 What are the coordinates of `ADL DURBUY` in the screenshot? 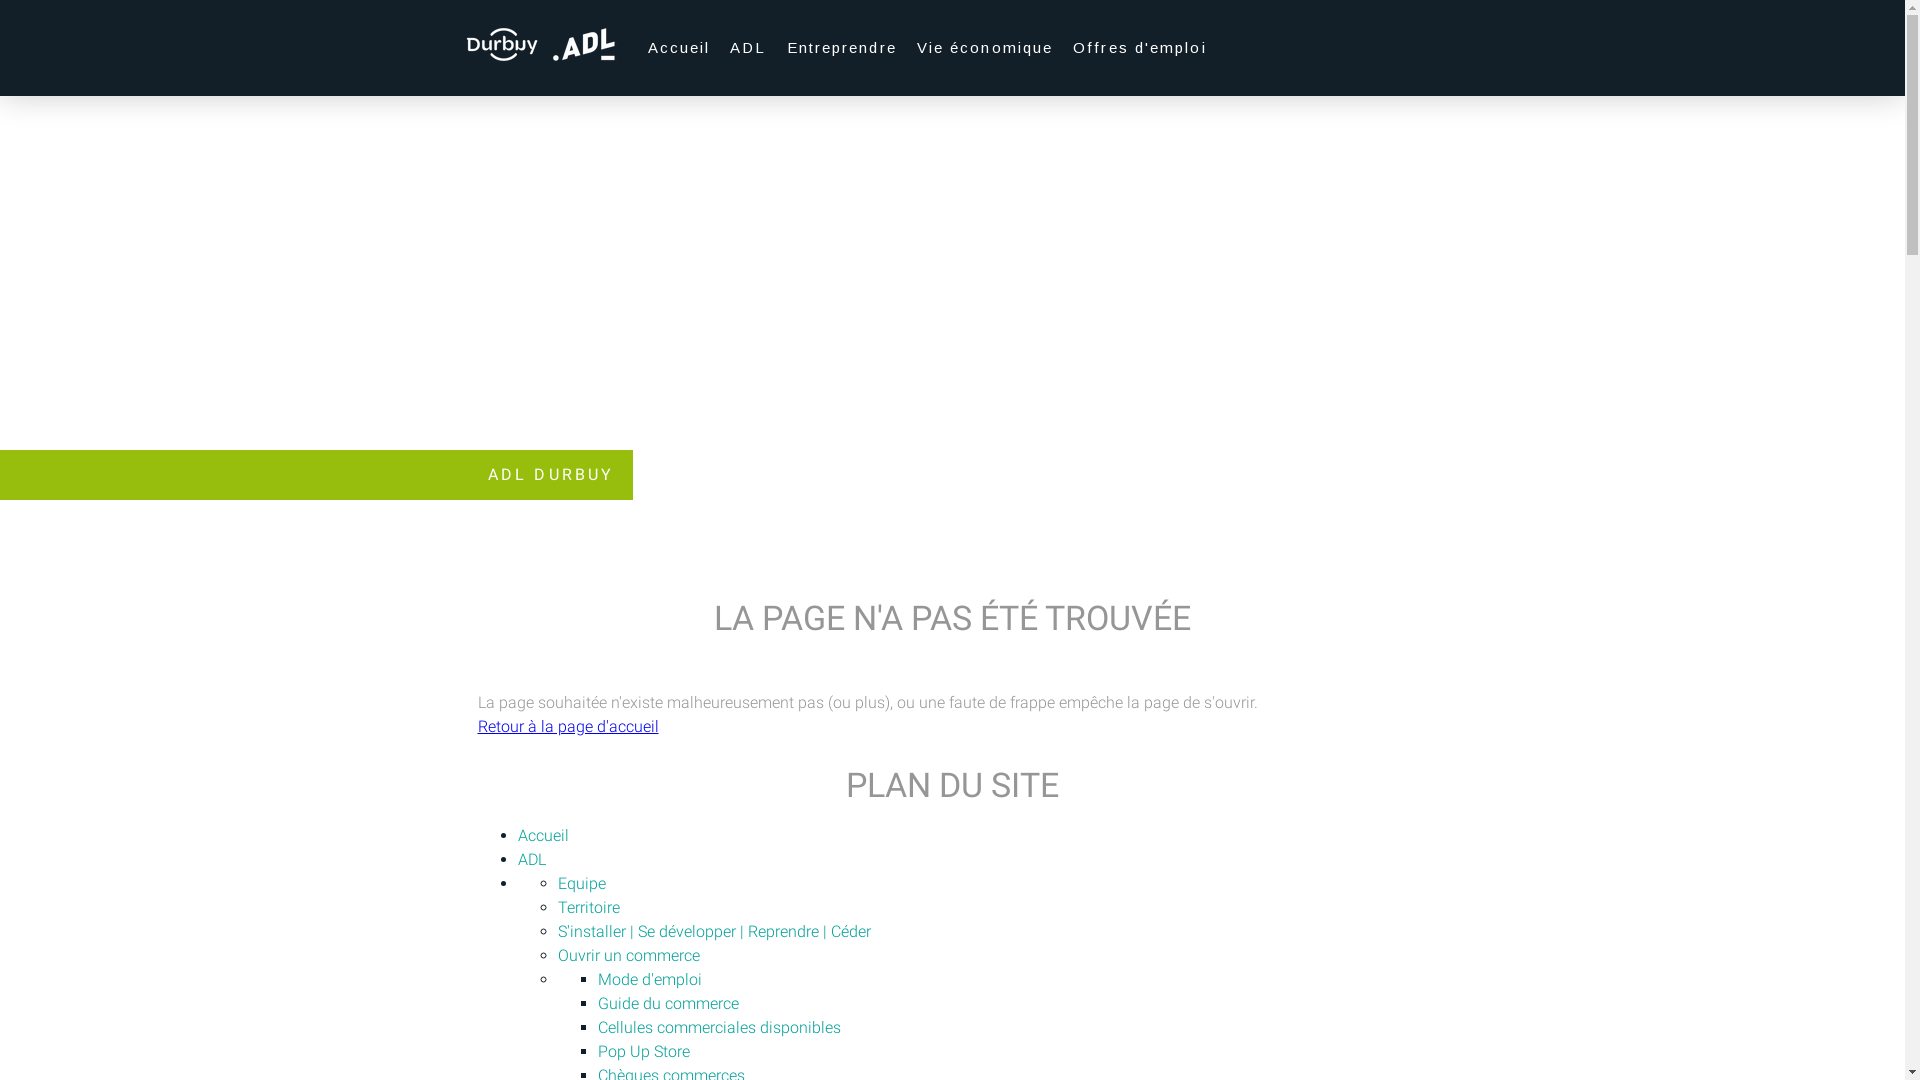 It's located at (552, 475).